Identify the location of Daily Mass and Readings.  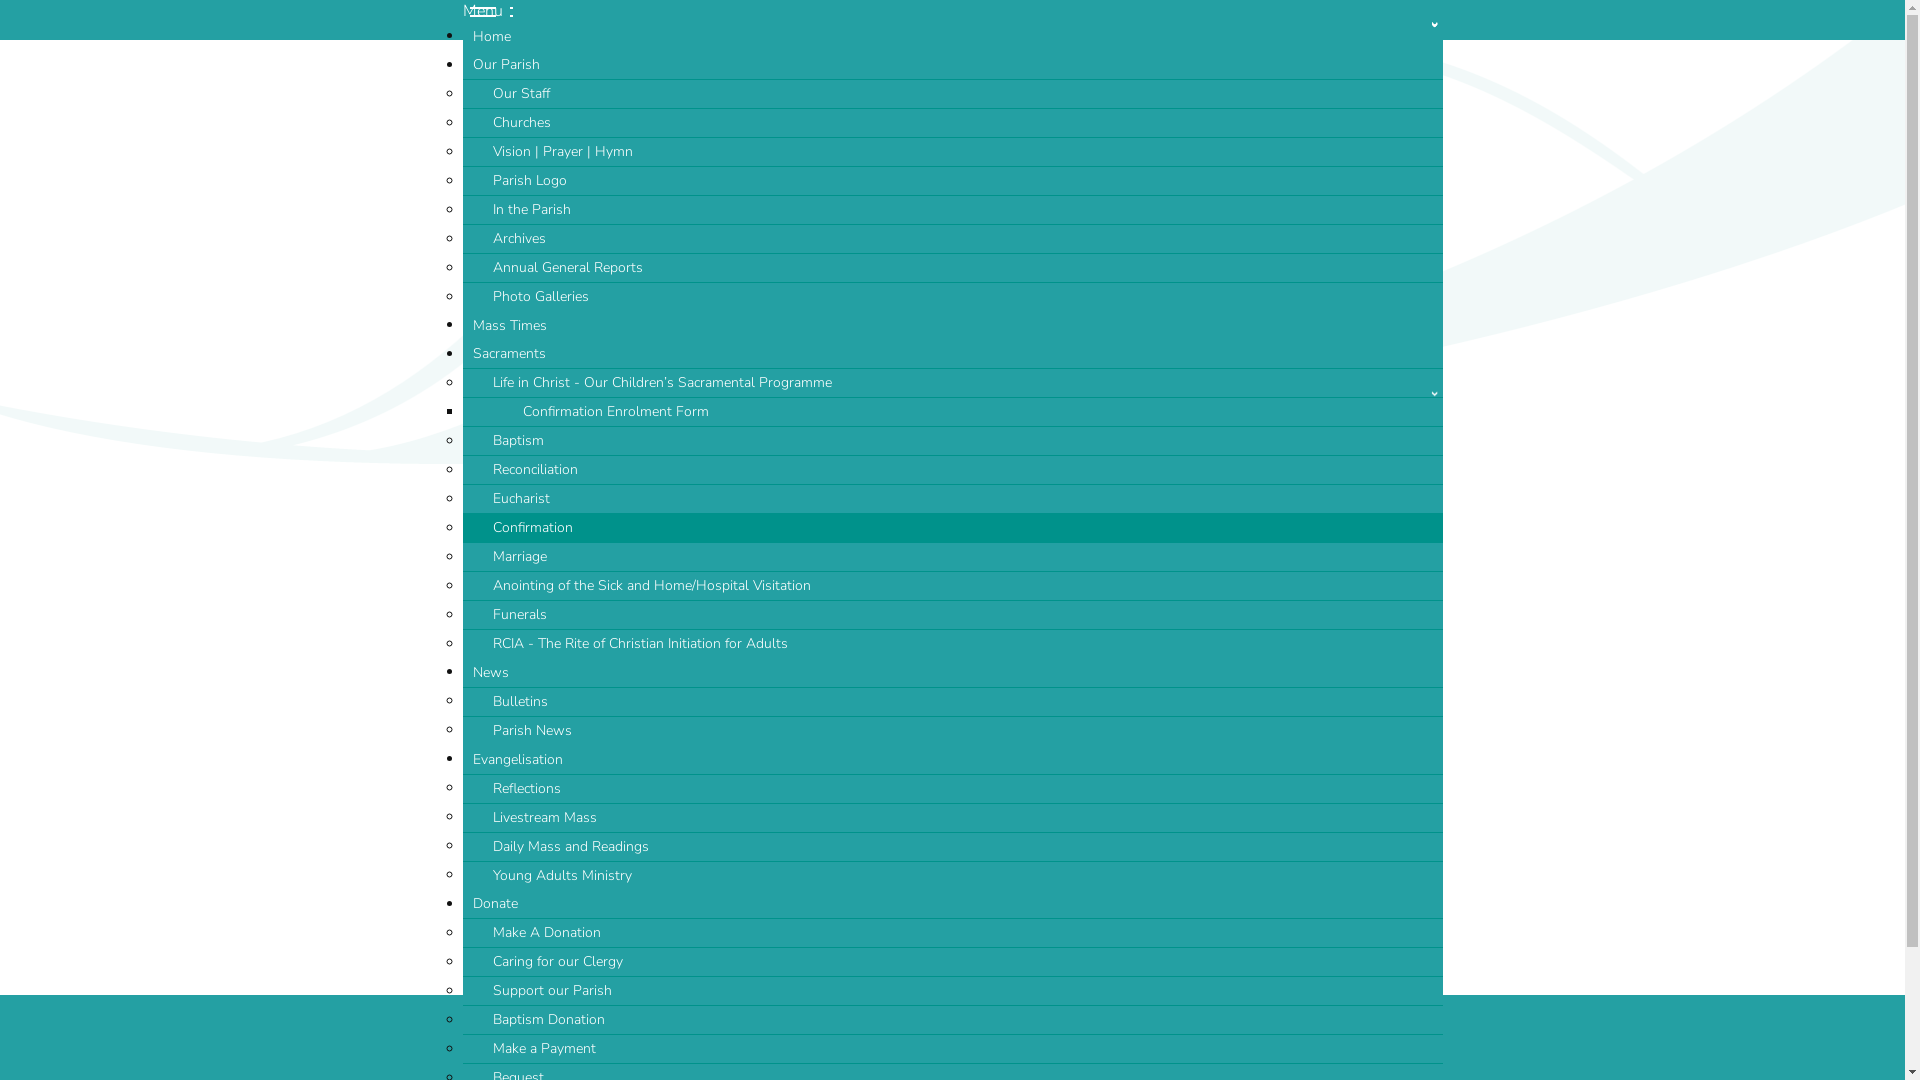
(952, 846).